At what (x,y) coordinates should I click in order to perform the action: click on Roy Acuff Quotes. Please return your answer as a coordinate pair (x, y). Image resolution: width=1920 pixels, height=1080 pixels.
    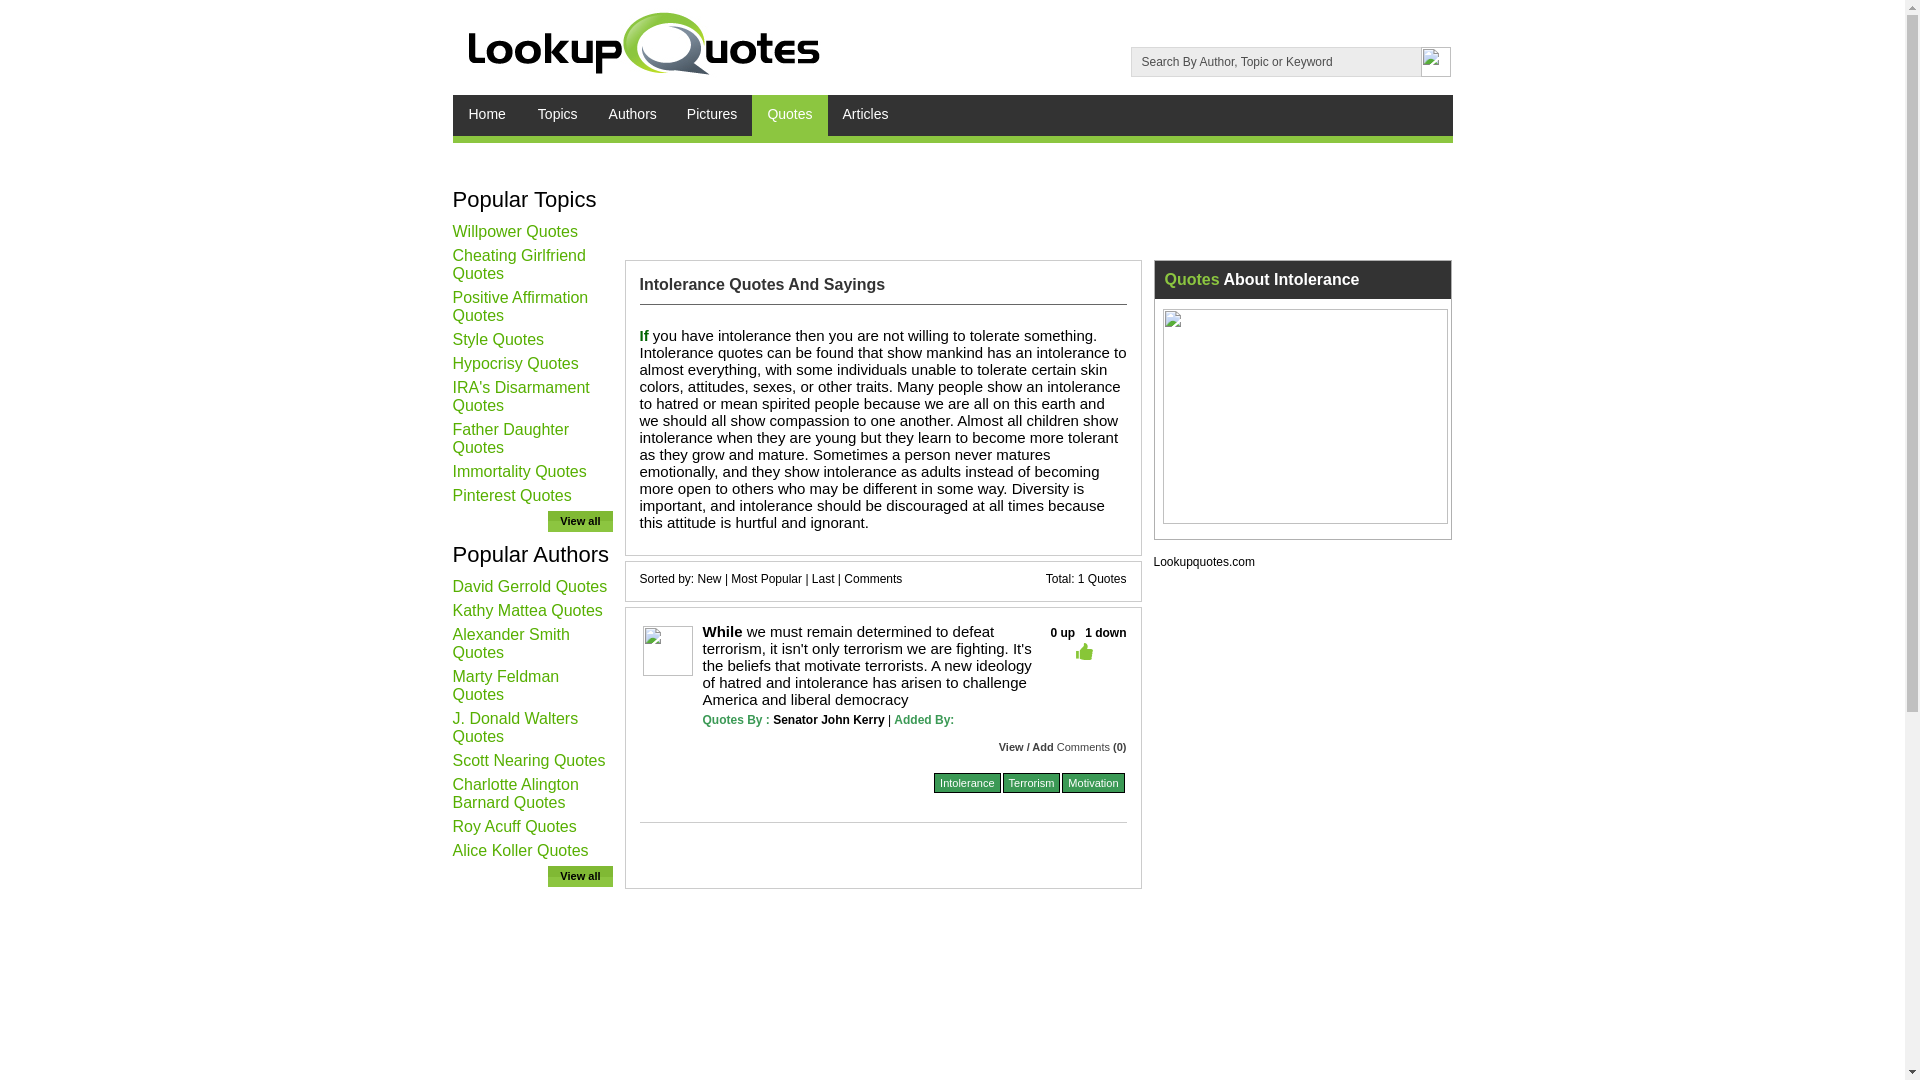
    Looking at the image, I should click on (514, 826).